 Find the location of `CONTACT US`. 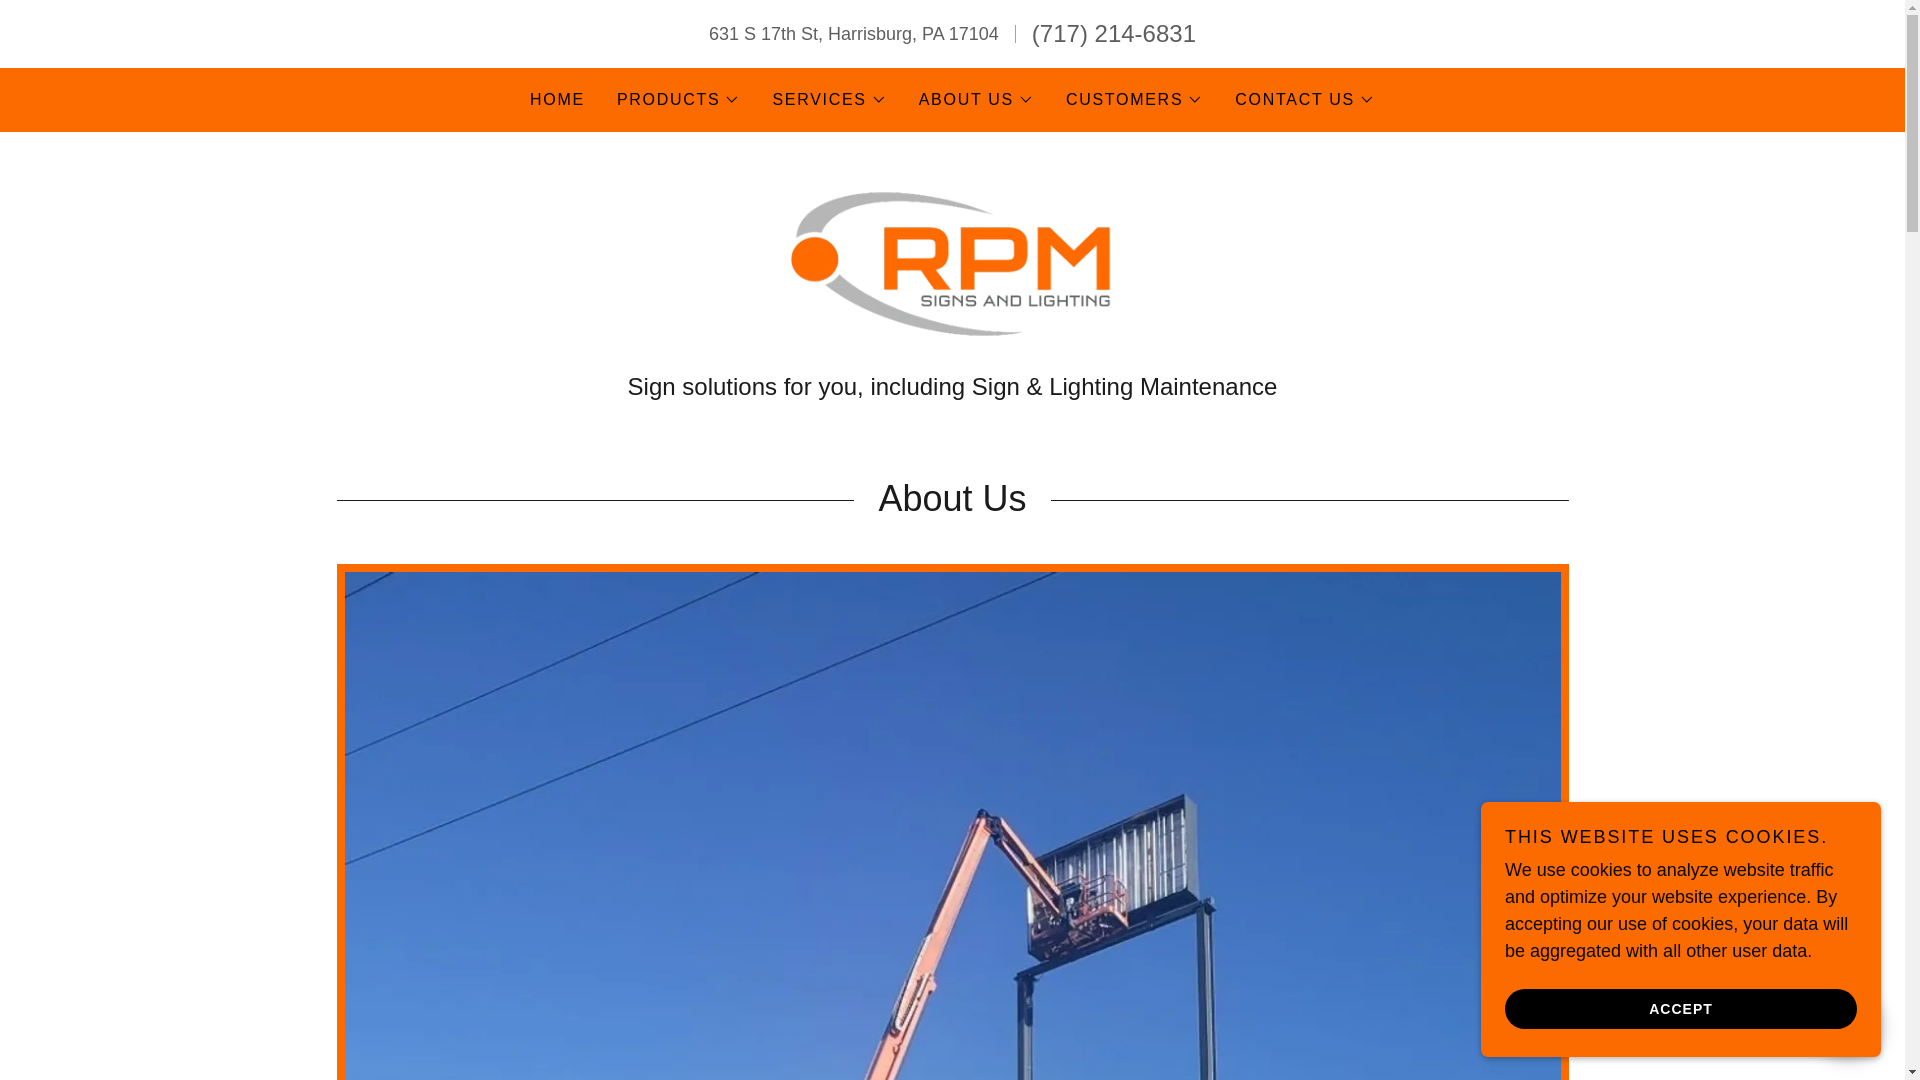

CONTACT US is located at coordinates (1304, 100).